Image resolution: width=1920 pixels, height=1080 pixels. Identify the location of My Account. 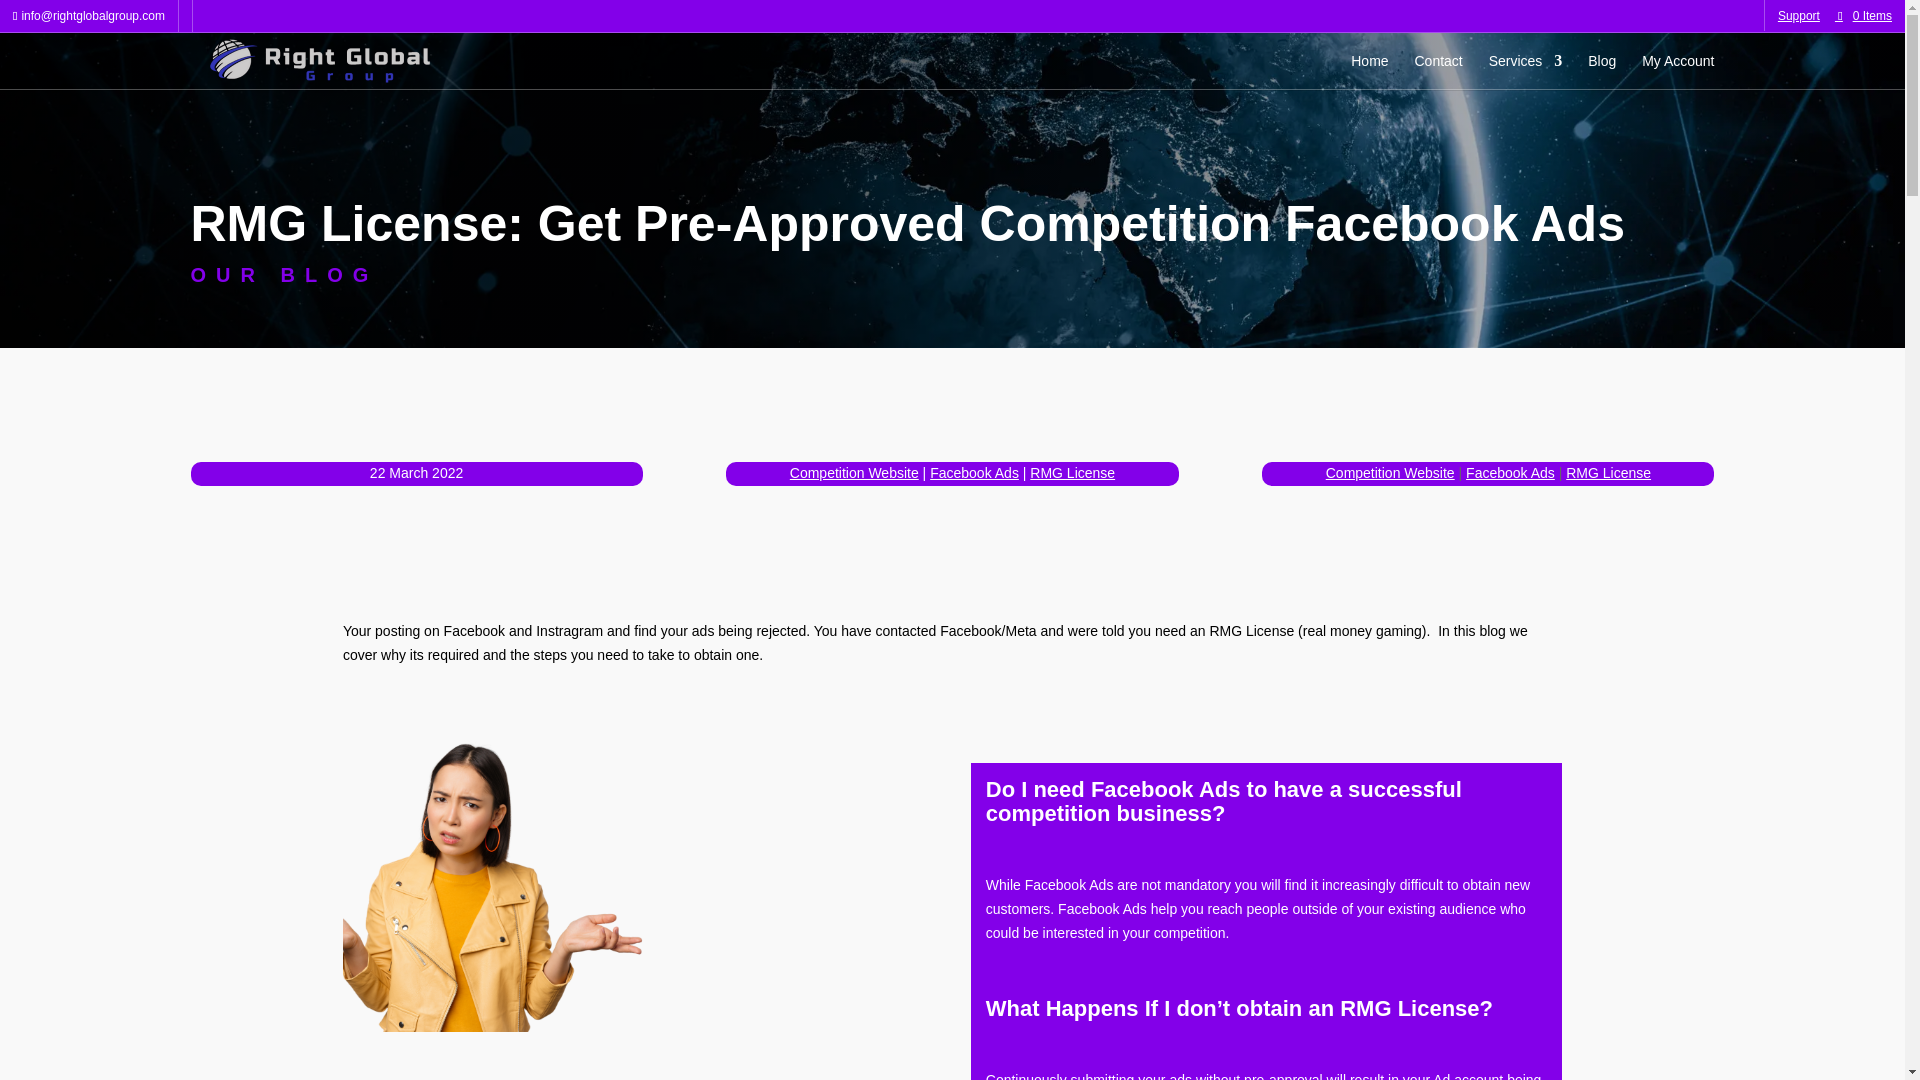
(1678, 71).